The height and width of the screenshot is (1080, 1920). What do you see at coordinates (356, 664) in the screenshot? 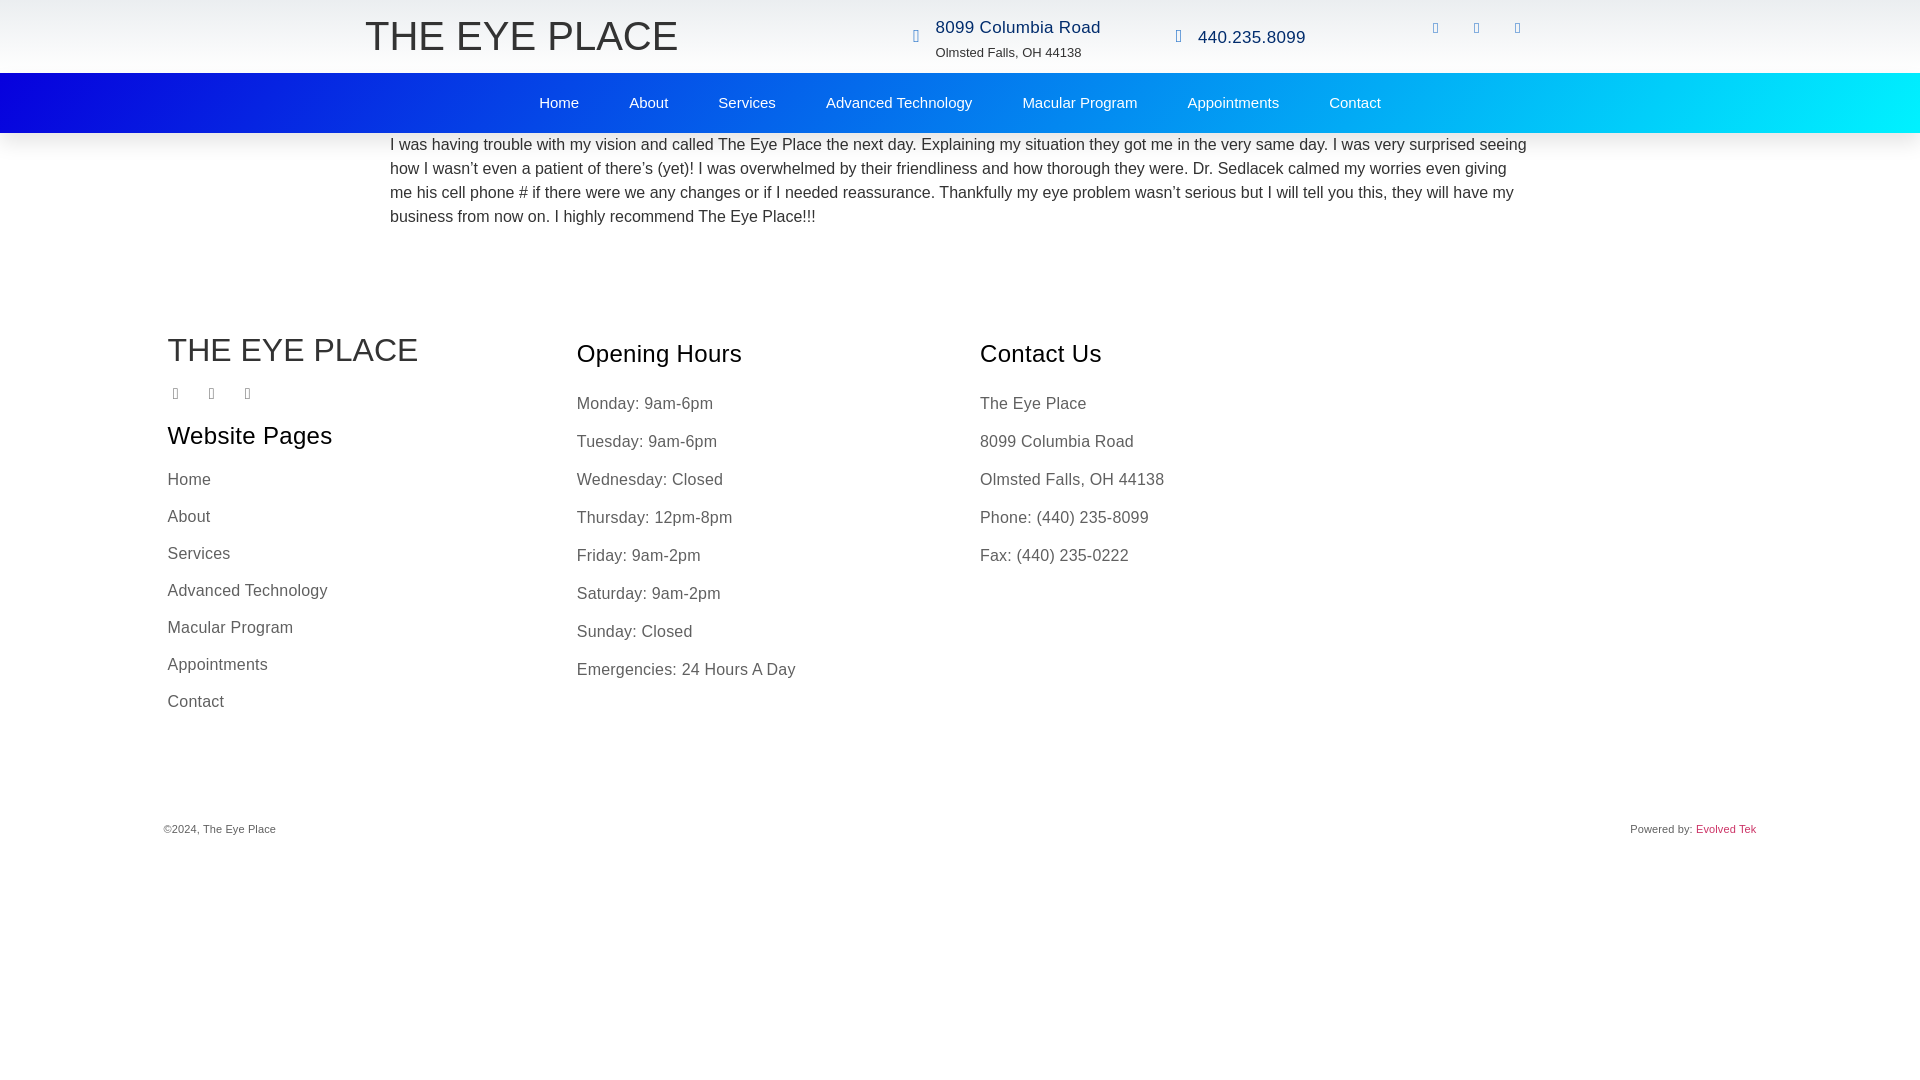
I see `Appointments` at bounding box center [356, 664].